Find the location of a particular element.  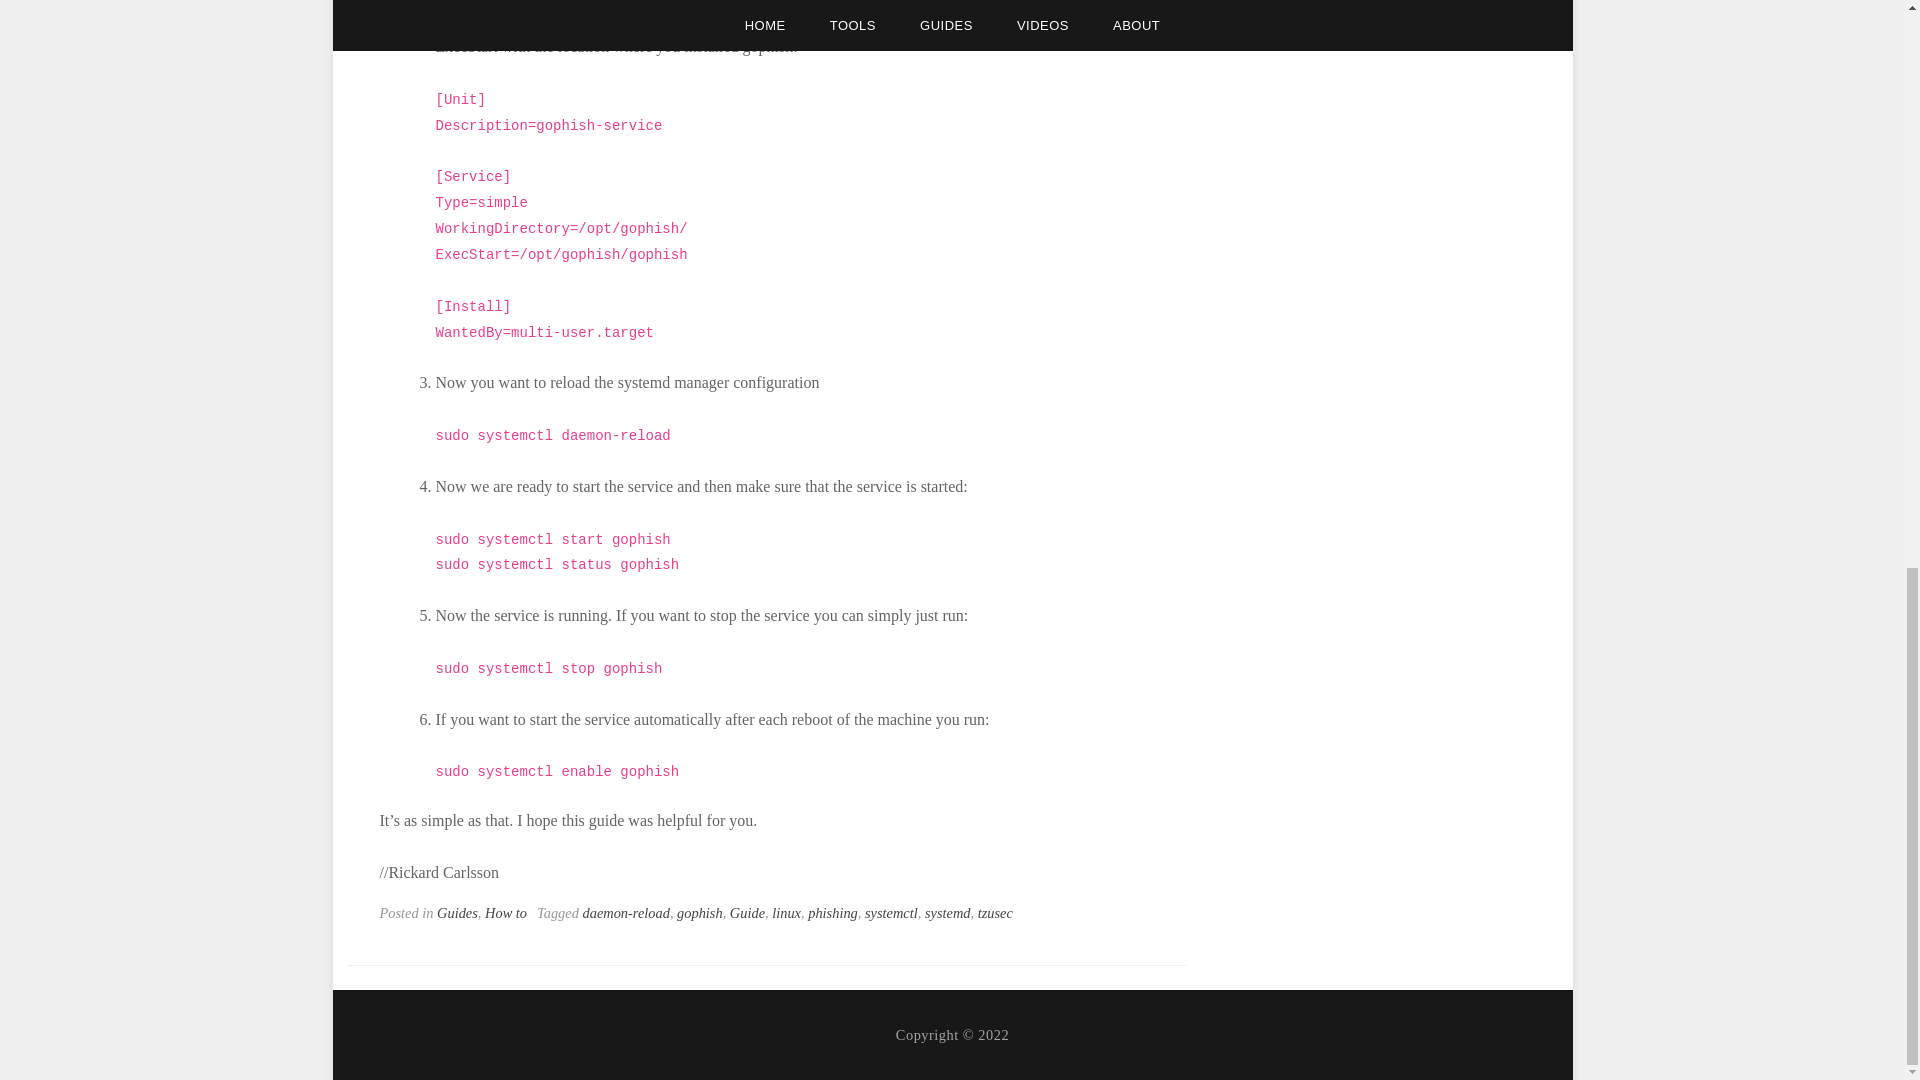

daemon-reload is located at coordinates (624, 913).